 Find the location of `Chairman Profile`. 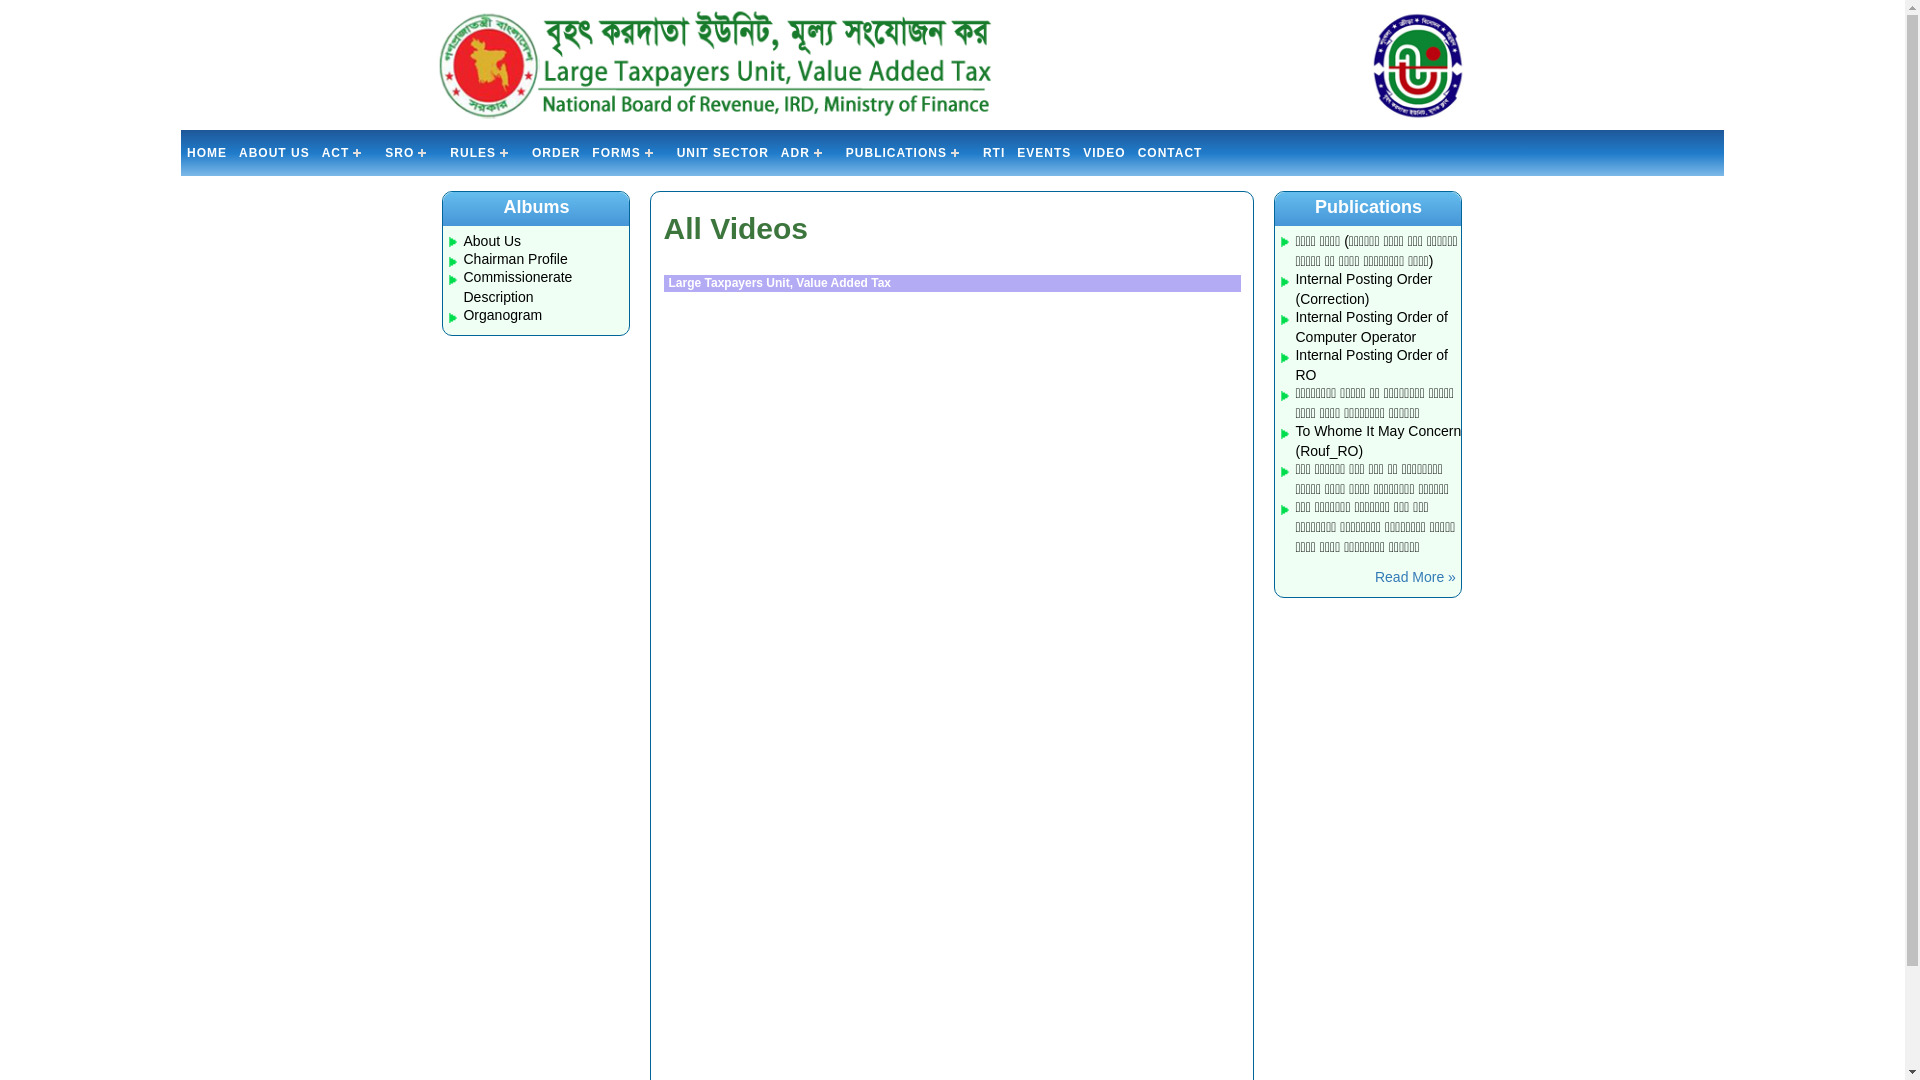

Chairman Profile is located at coordinates (515, 259).